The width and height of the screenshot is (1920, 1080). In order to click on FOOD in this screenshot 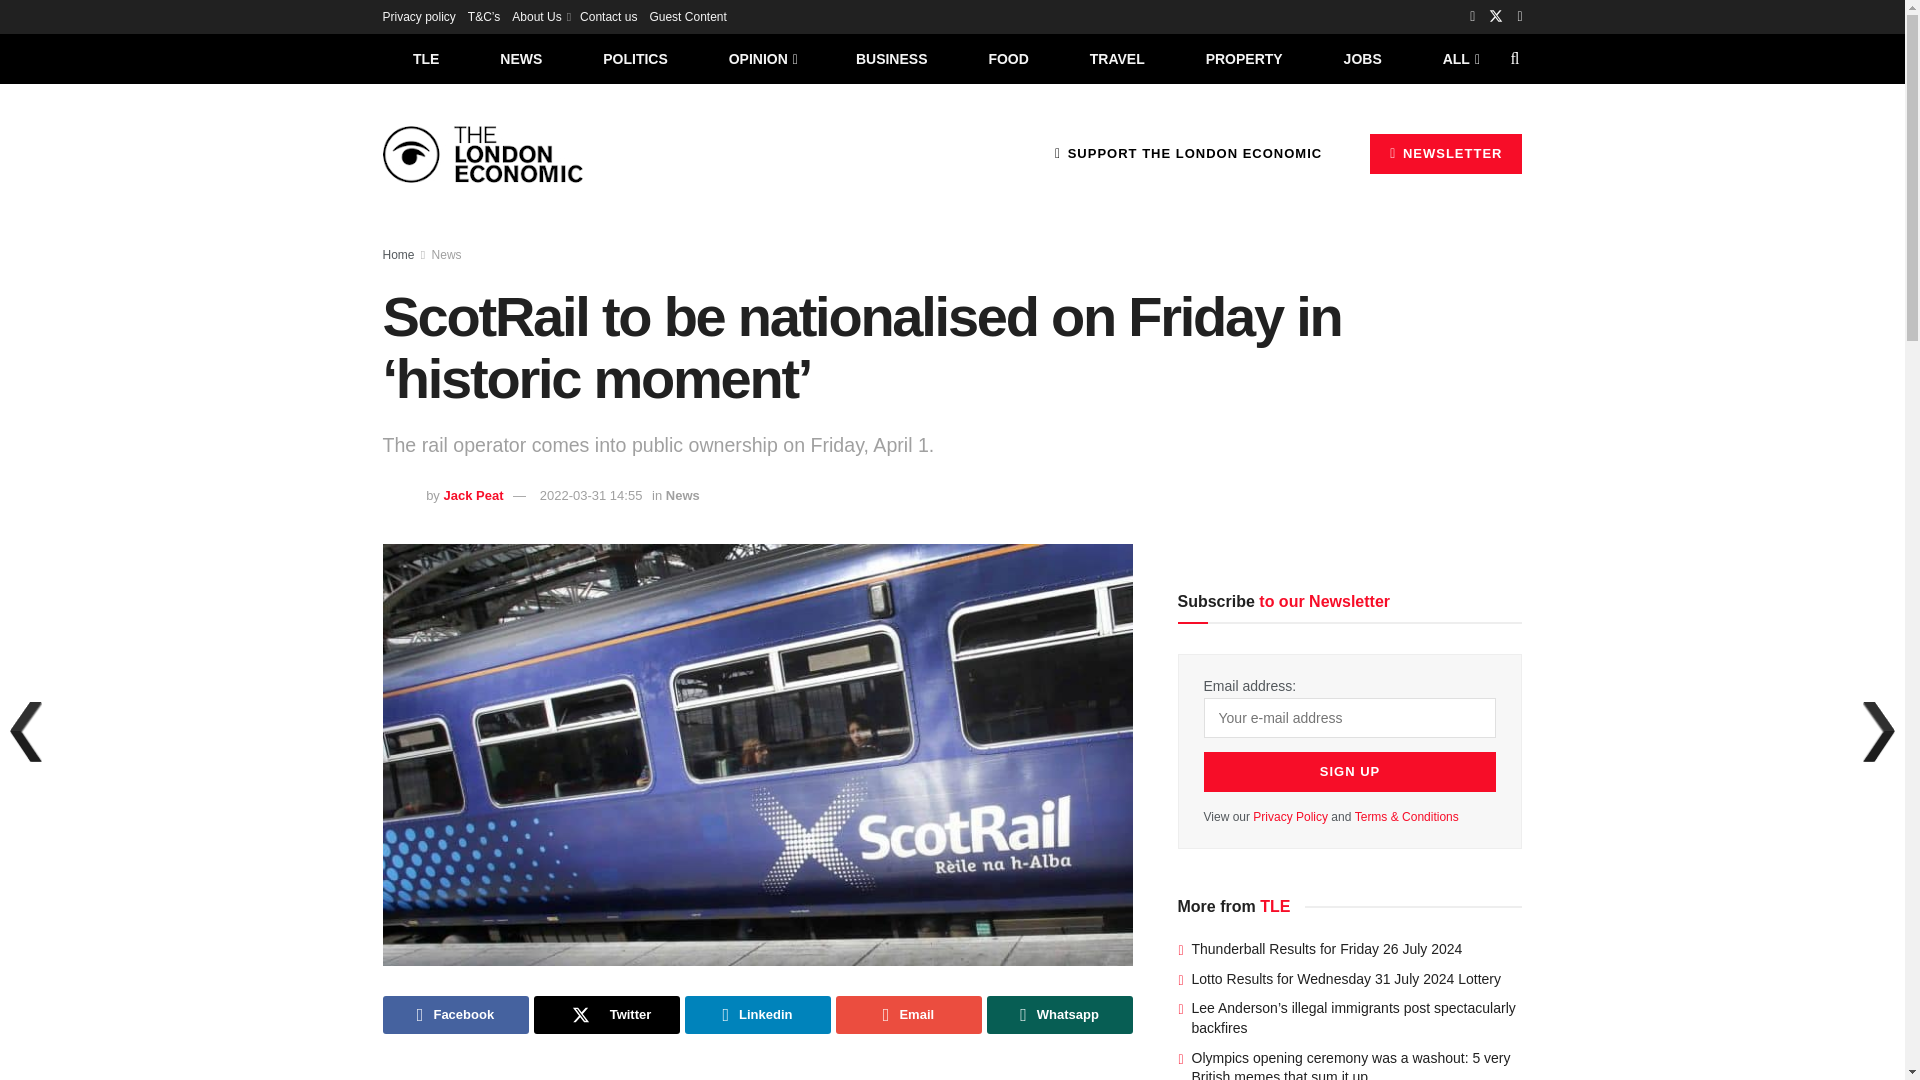, I will do `click(1008, 58)`.